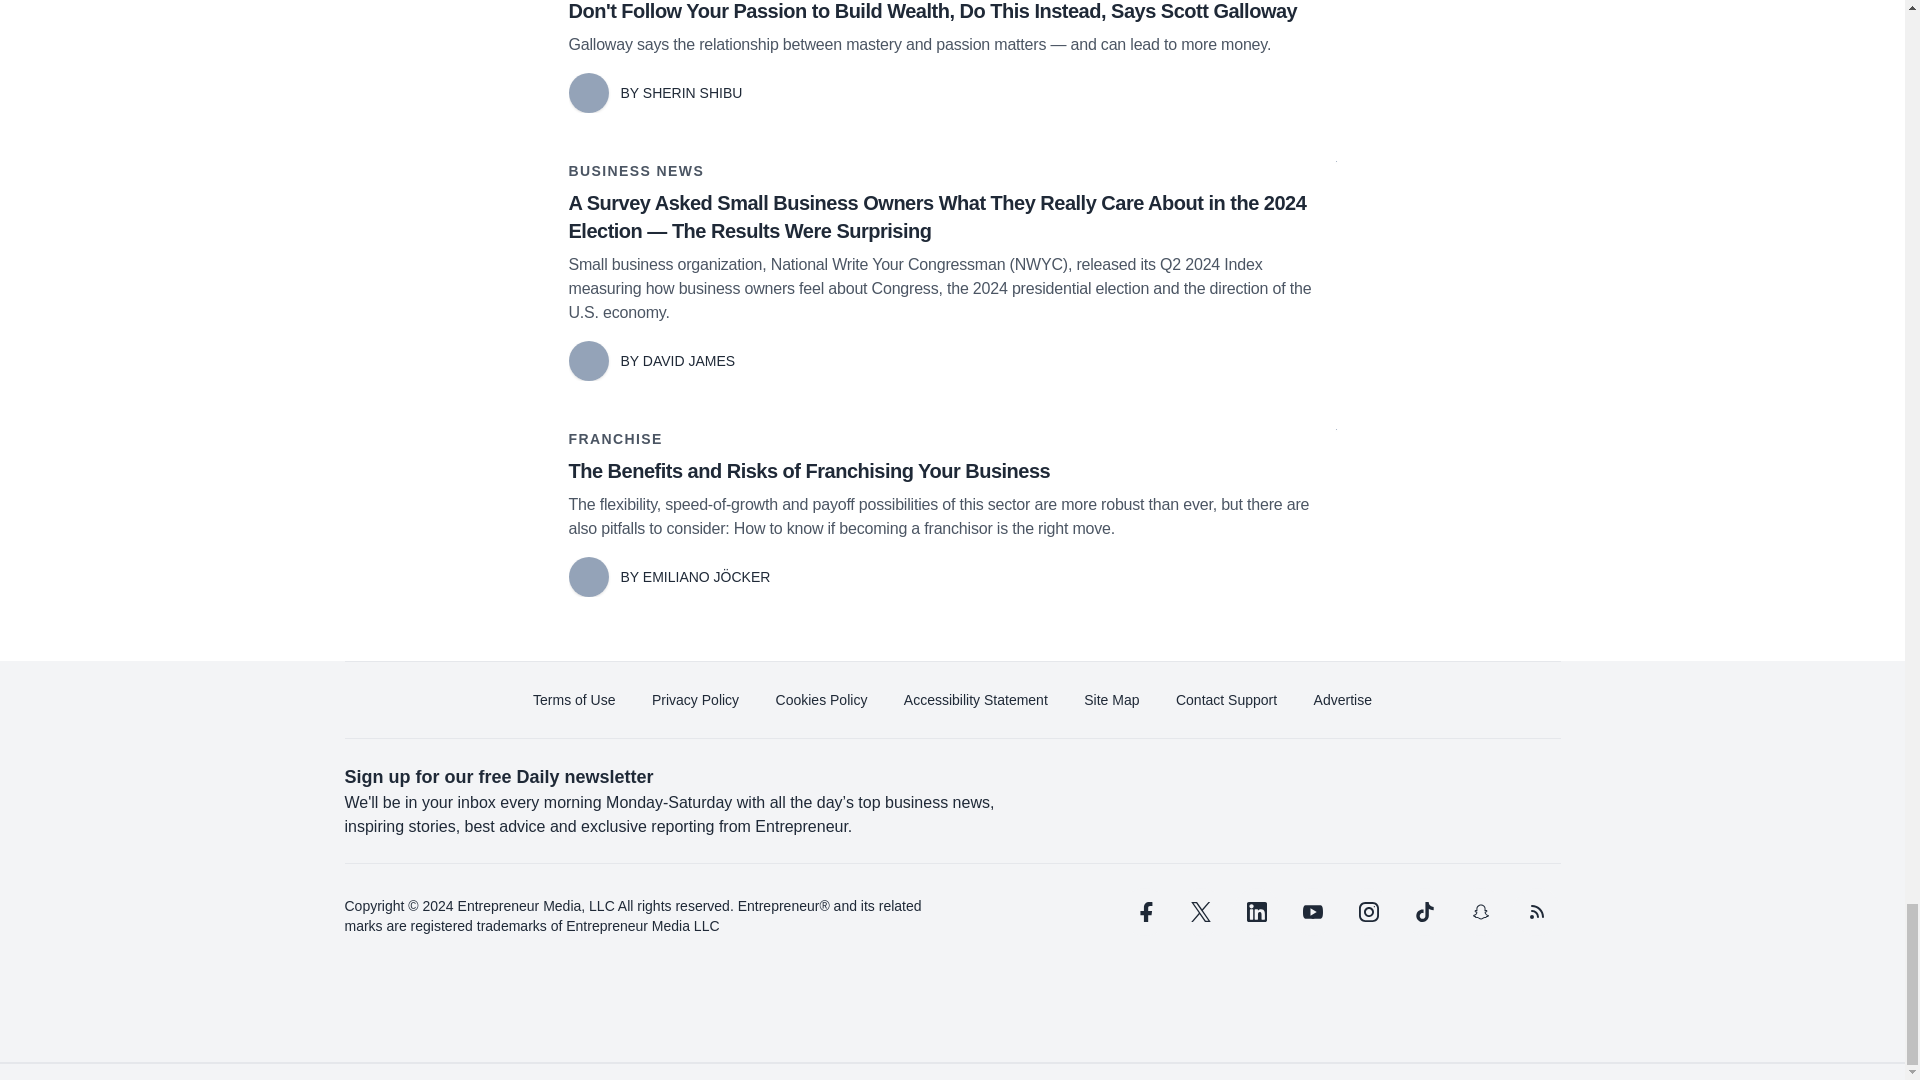 This screenshot has width=1920, height=1080. I want to click on instagram, so click(1368, 912).